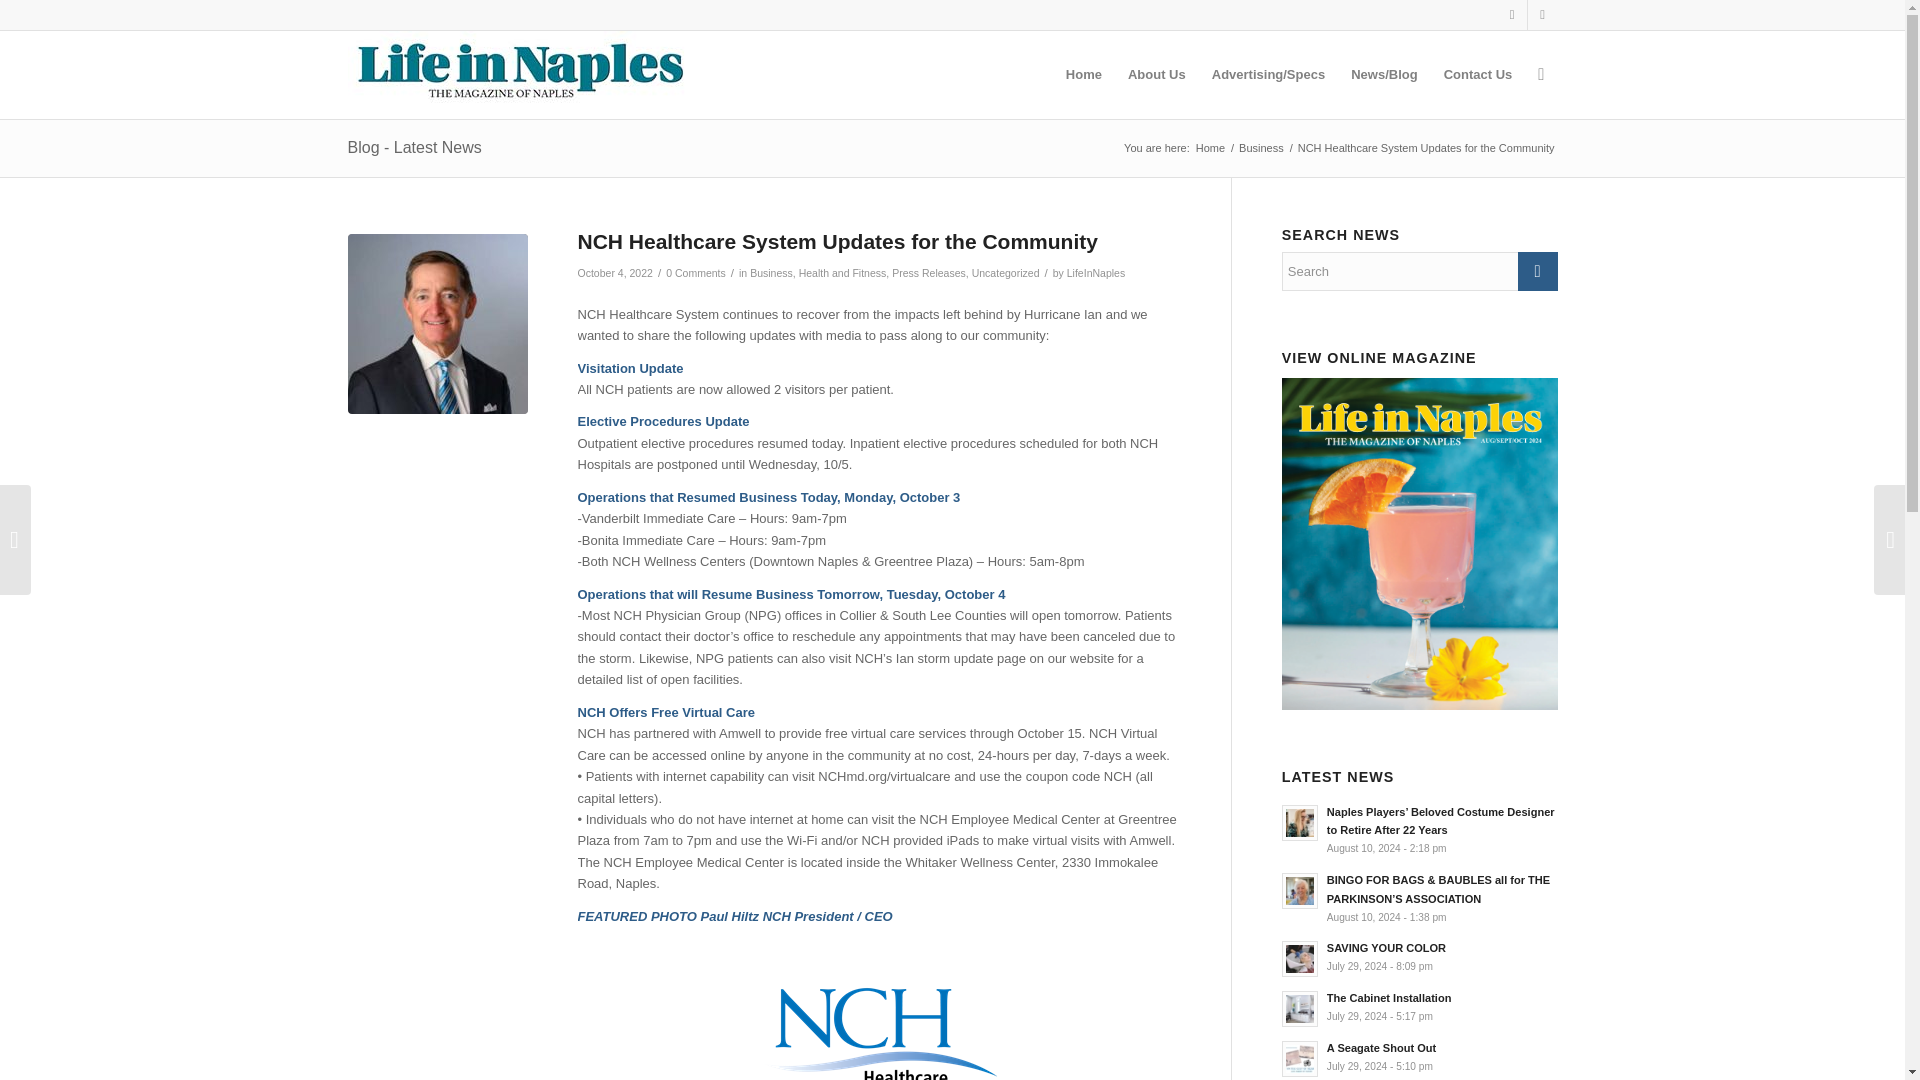  Describe the element at coordinates (1542, 15) in the screenshot. I see `Twitter` at that location.